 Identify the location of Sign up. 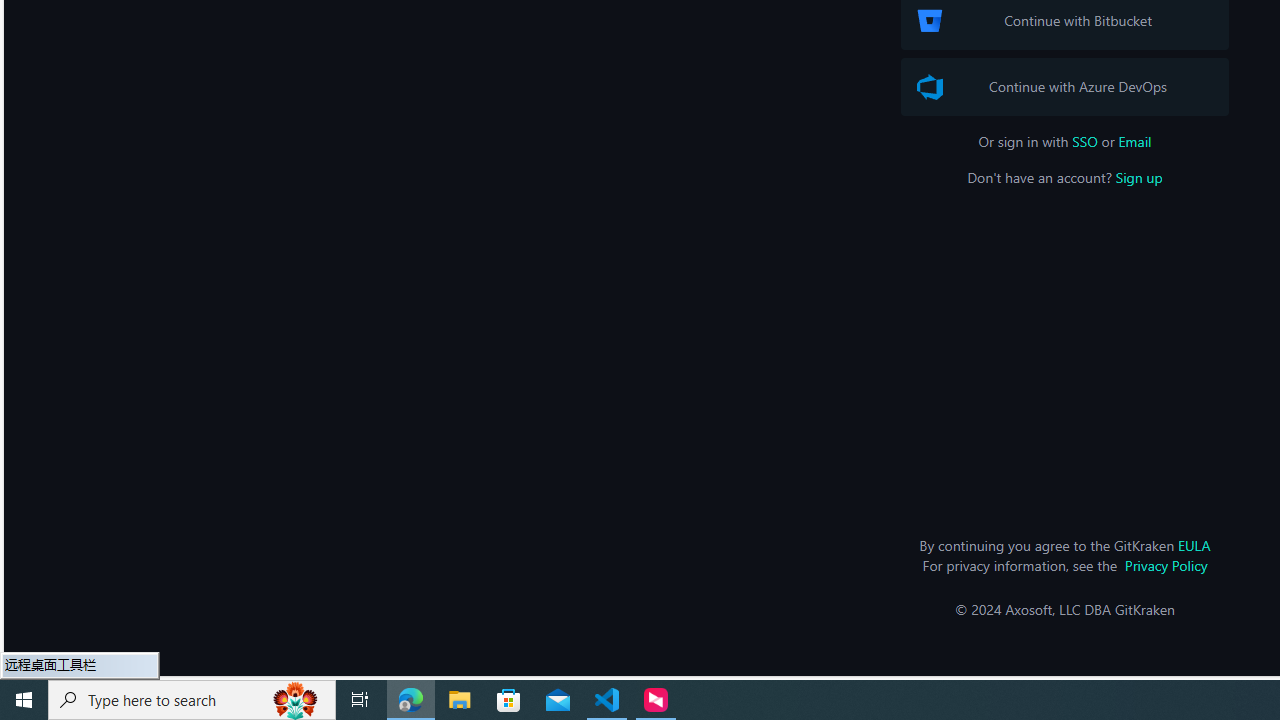
(1138, 177).